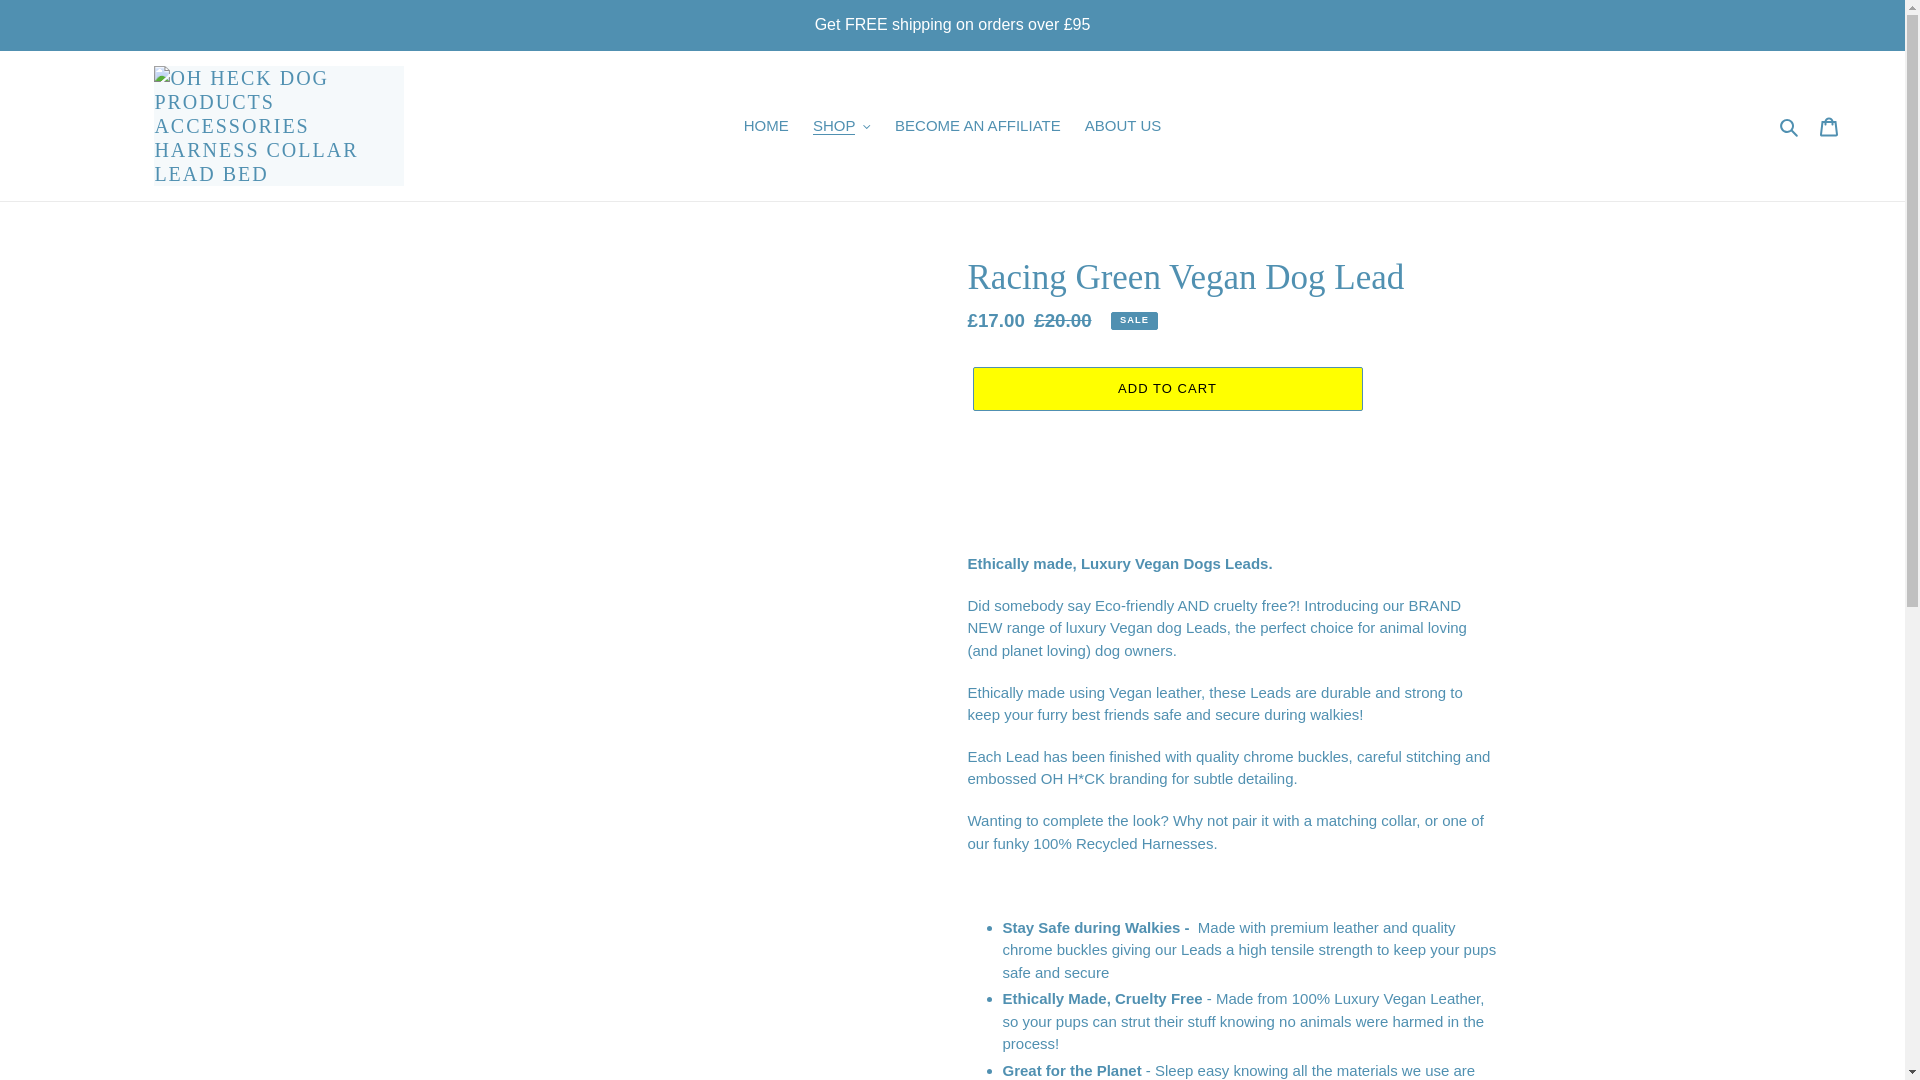 This screenshot has width=1920, height=1080. I want to click on ABOUT US, so click(1123, 126).